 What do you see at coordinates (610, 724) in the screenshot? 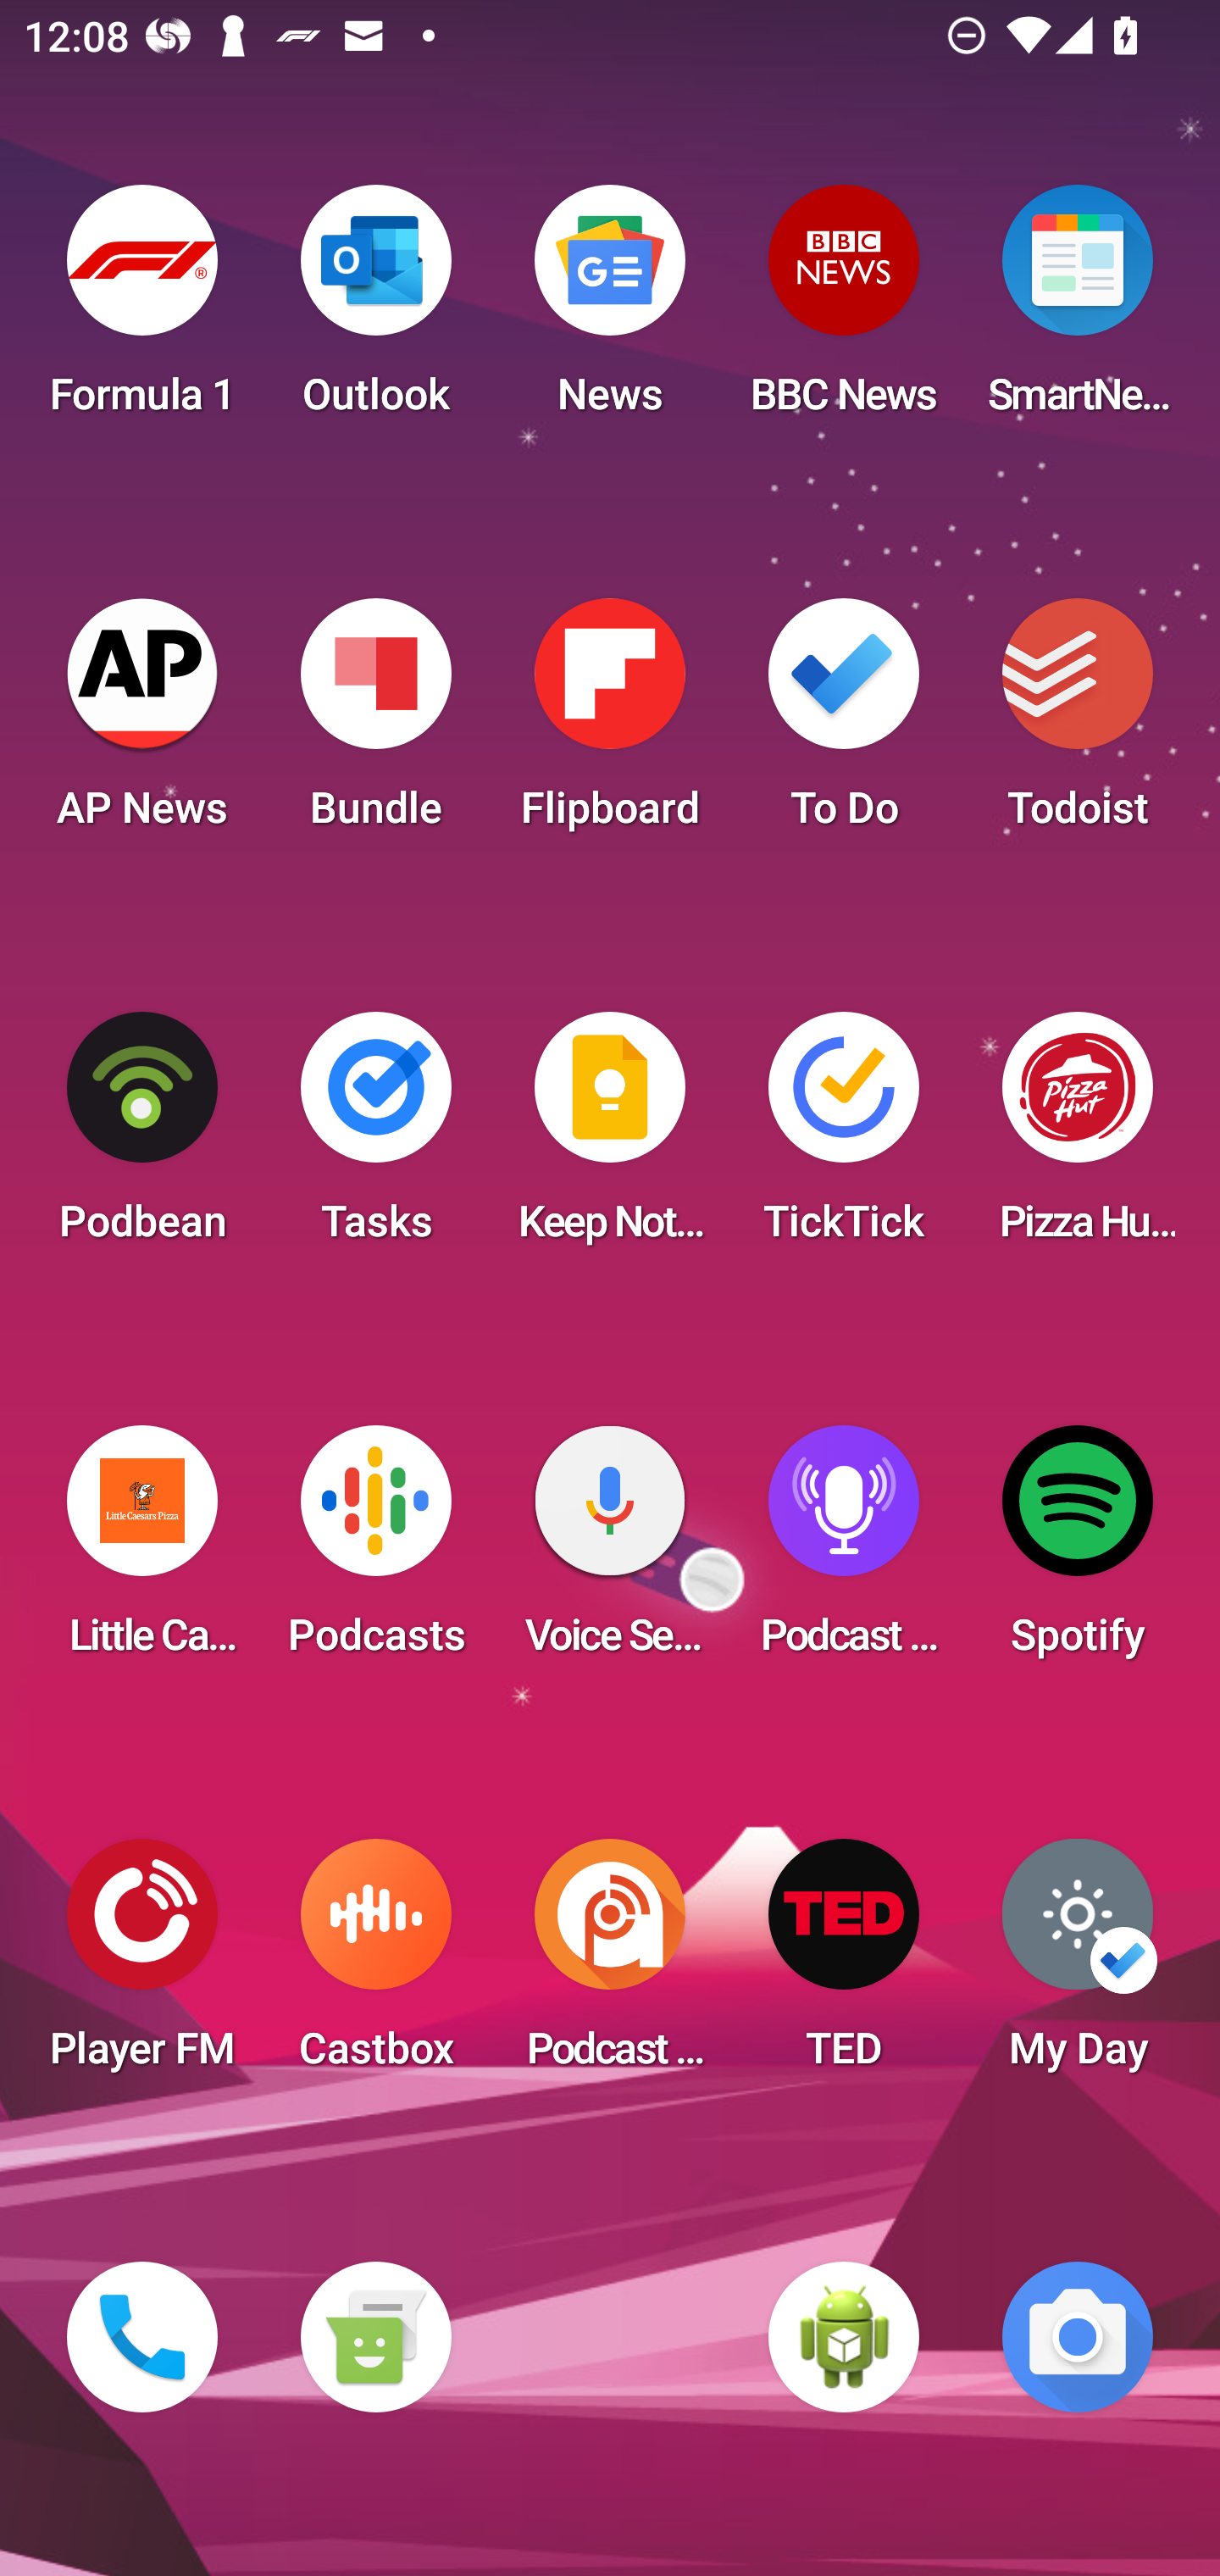
I see `Flipboard` at bounding box center [610, 724].